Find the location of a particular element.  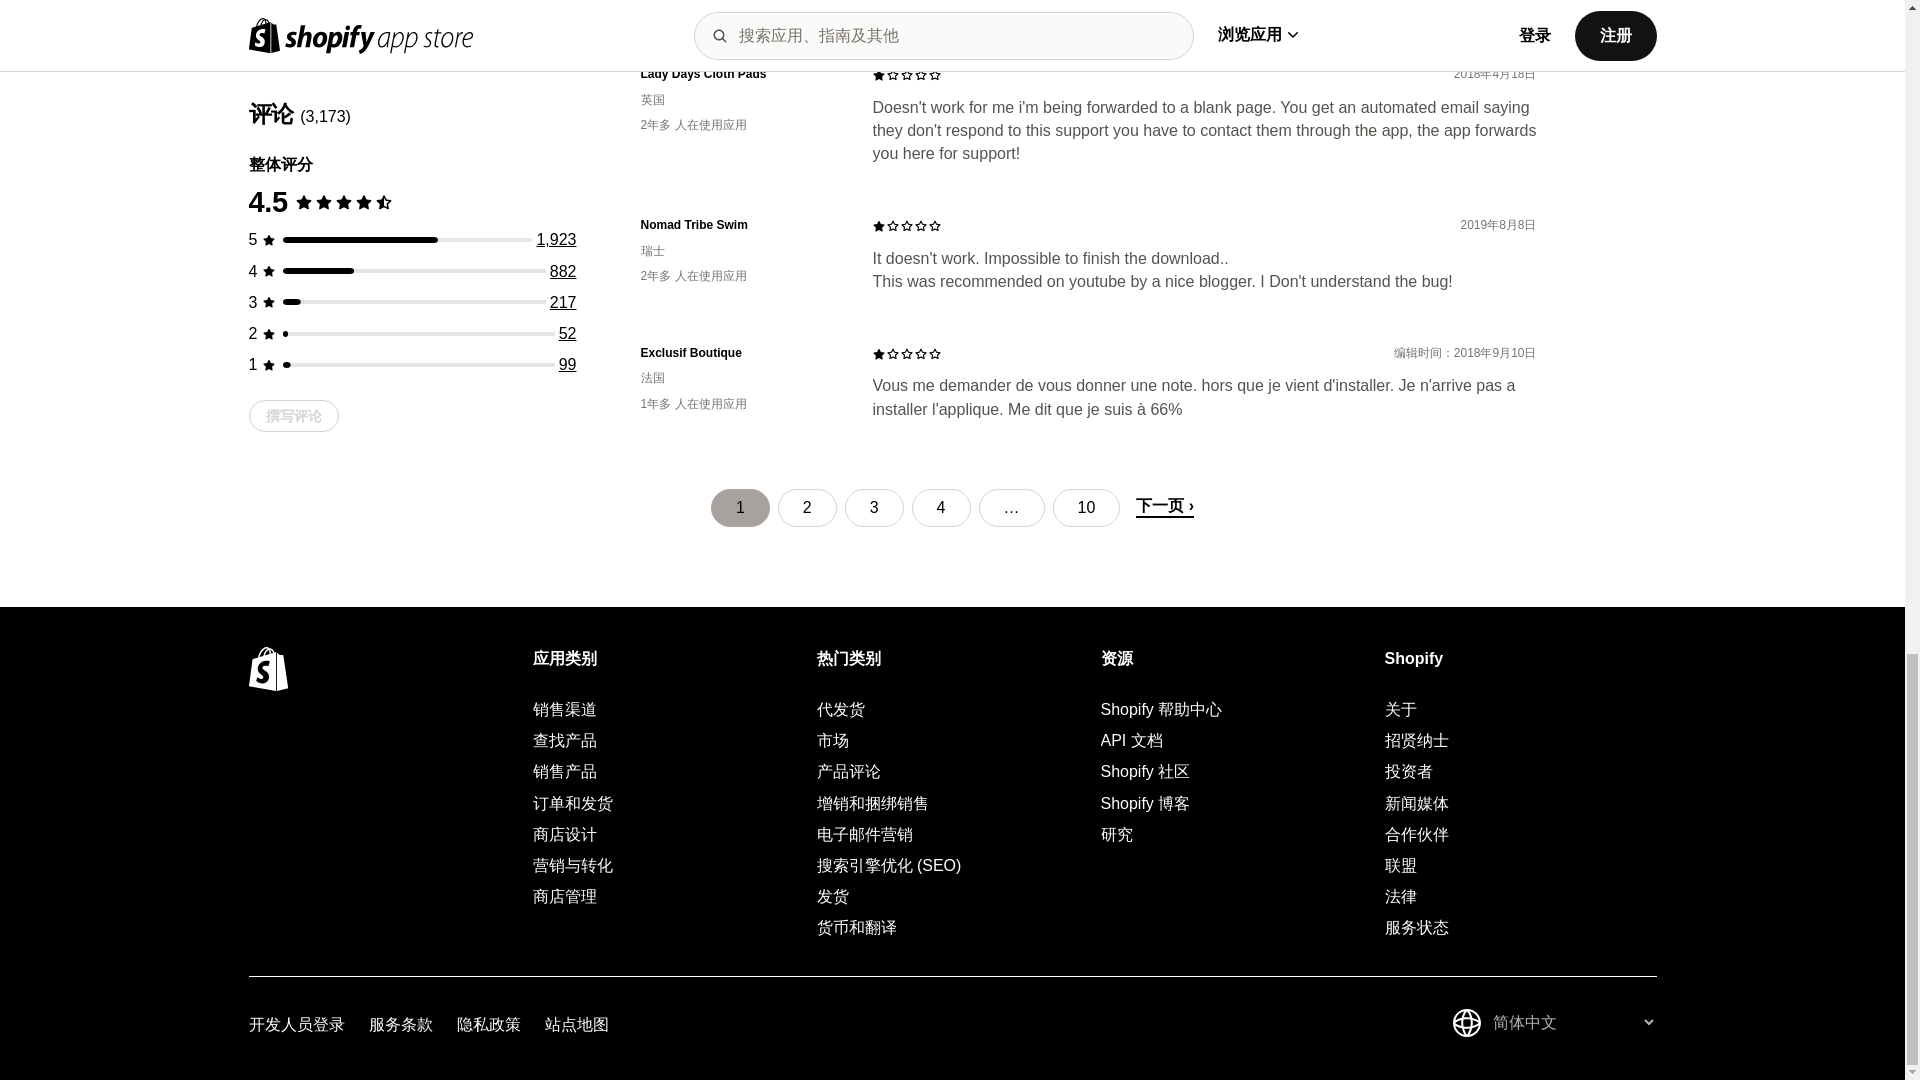

Exclusif Boutique is located at coordinates (740, 352).